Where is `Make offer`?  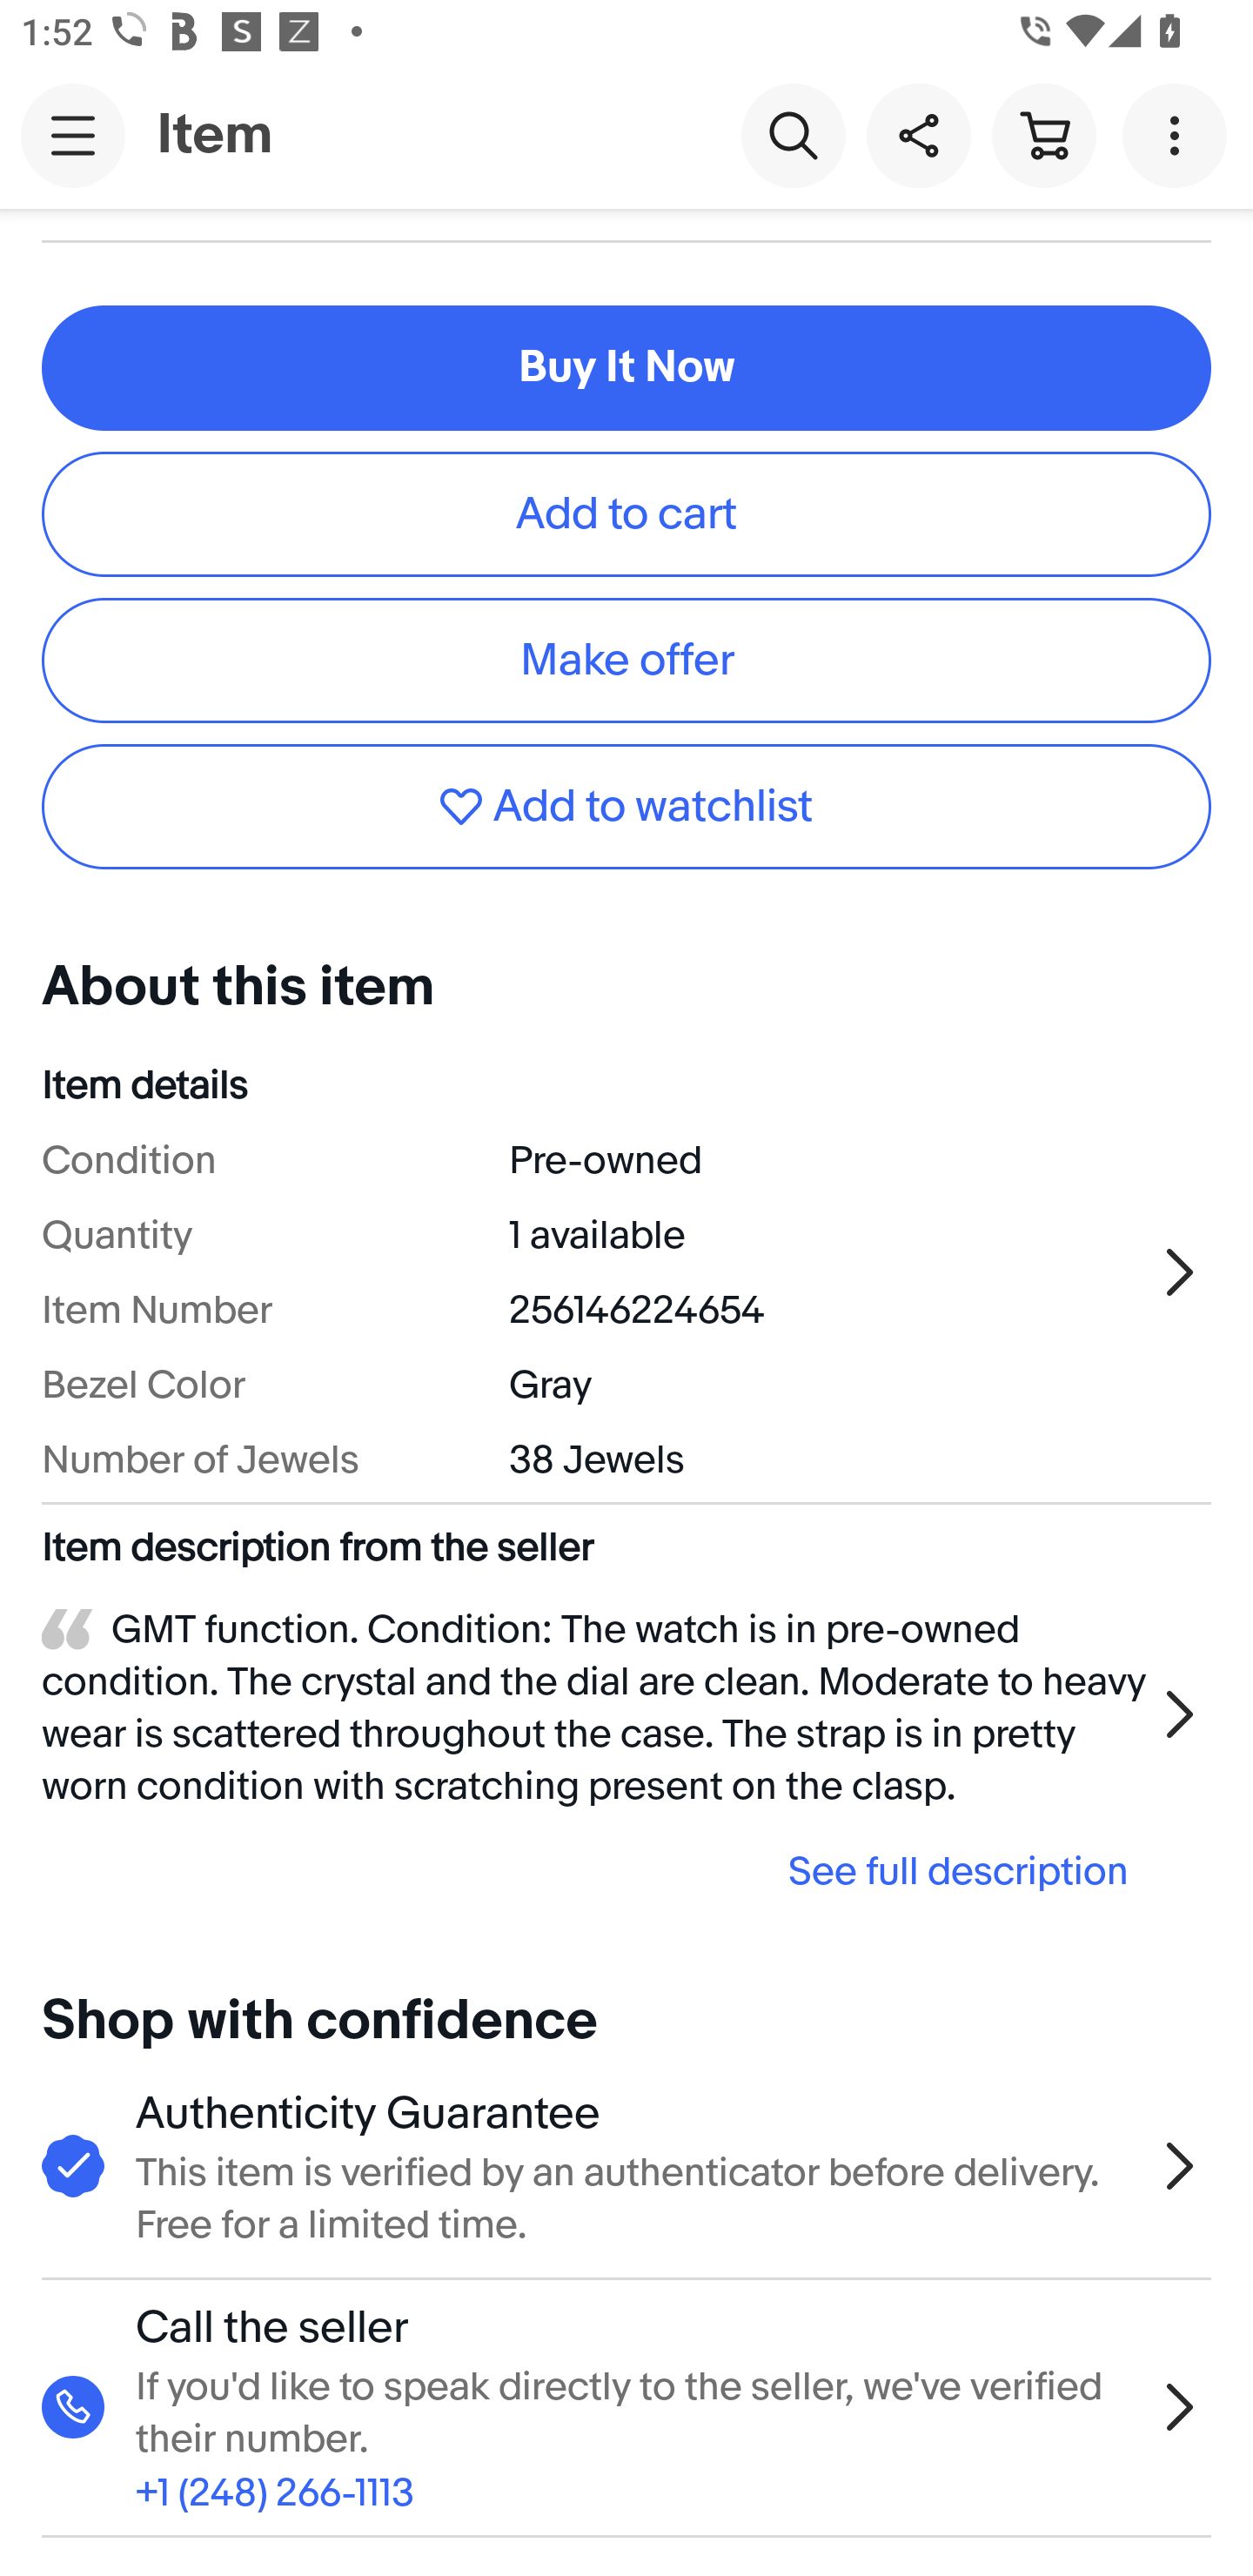
Make offer is located at coordinates (626, 660).